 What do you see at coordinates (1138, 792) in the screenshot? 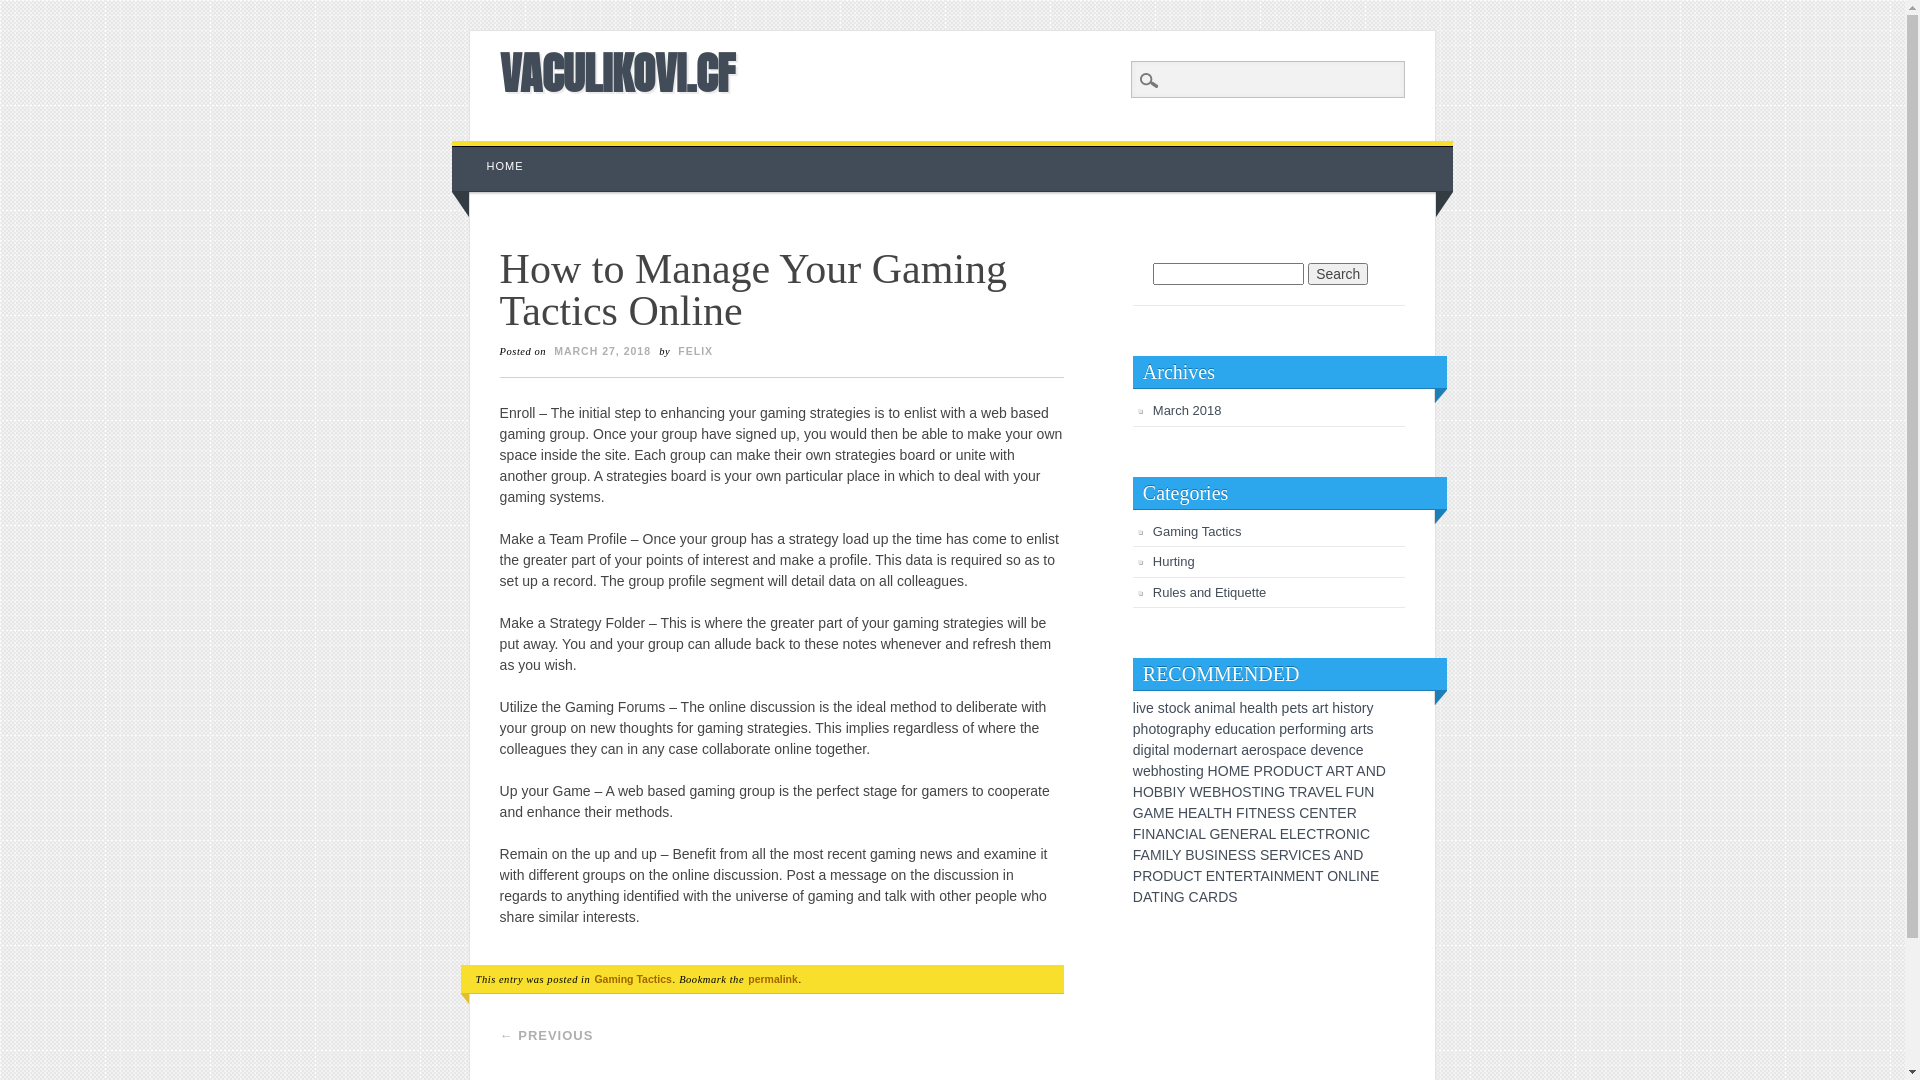
I see `H` at bounding box center [1138, 792].